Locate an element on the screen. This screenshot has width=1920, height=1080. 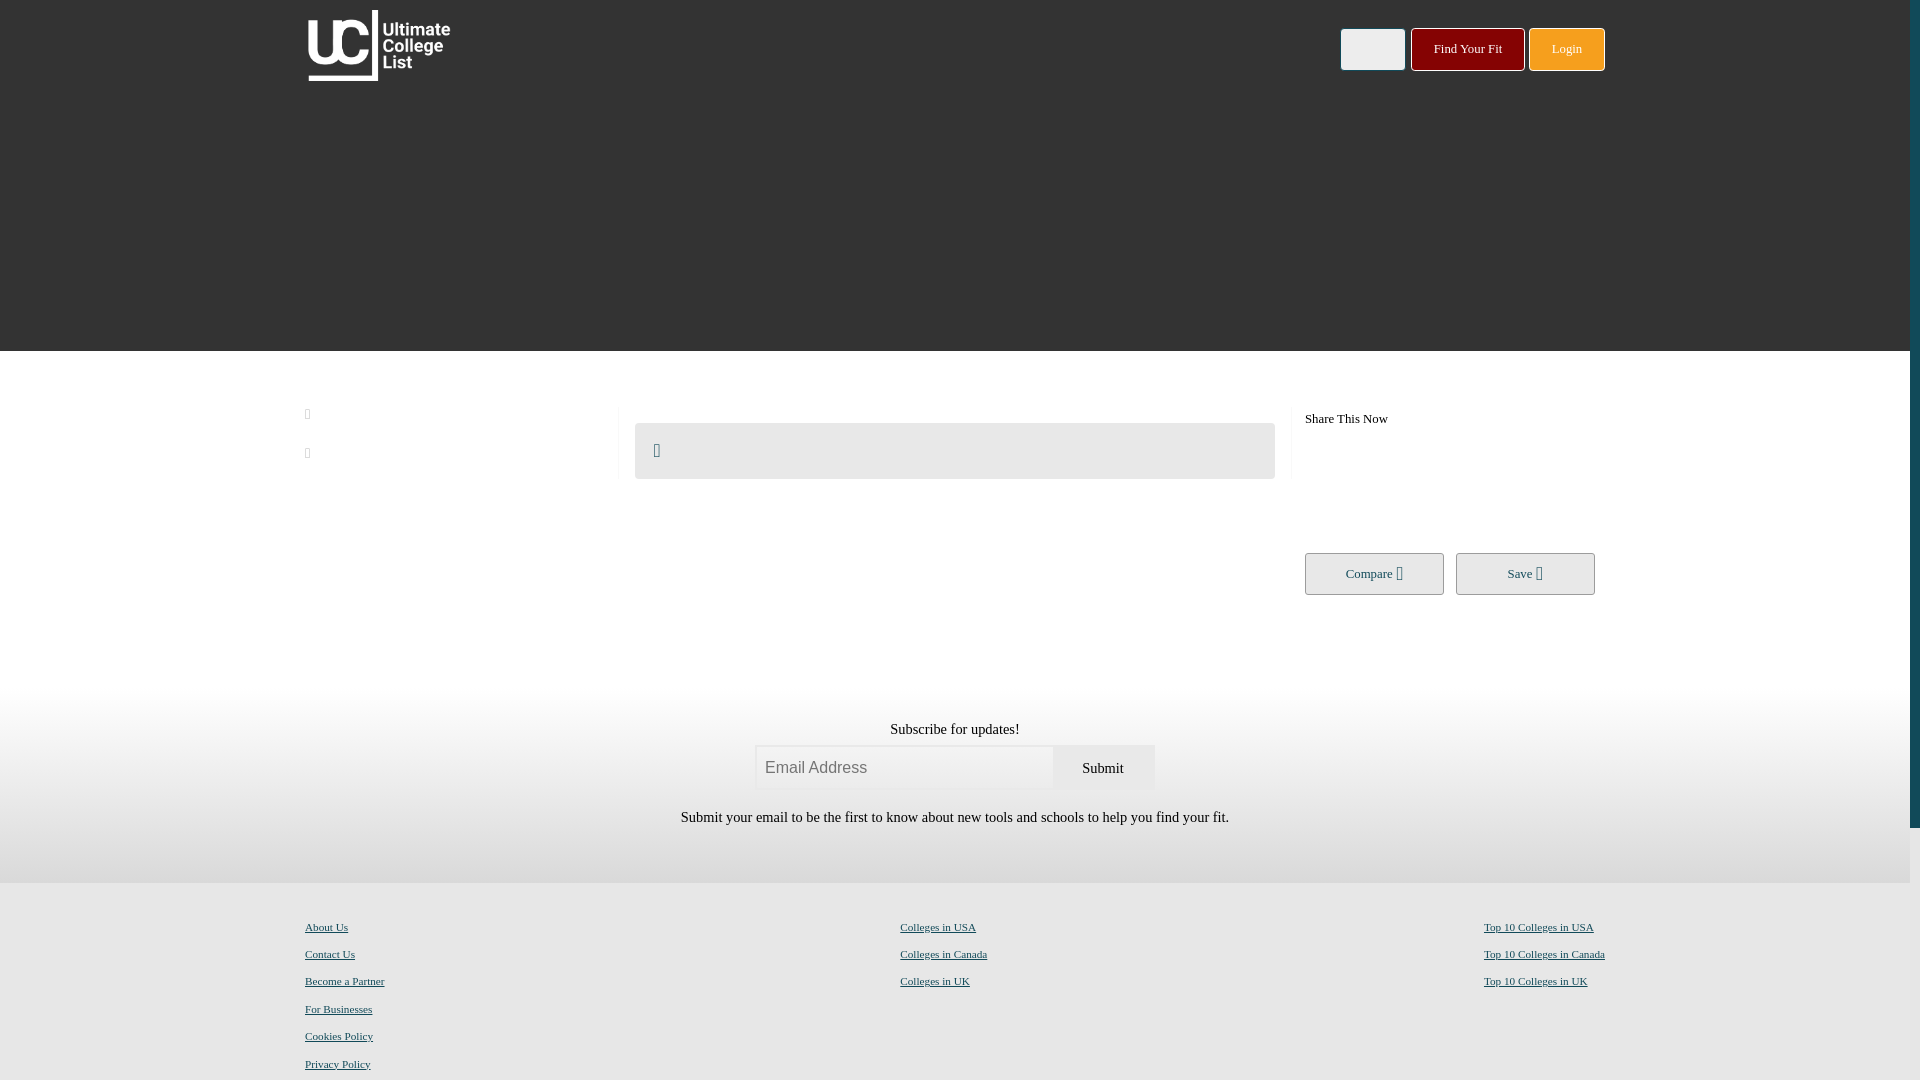
About Us is located at coordinates (326, 926).